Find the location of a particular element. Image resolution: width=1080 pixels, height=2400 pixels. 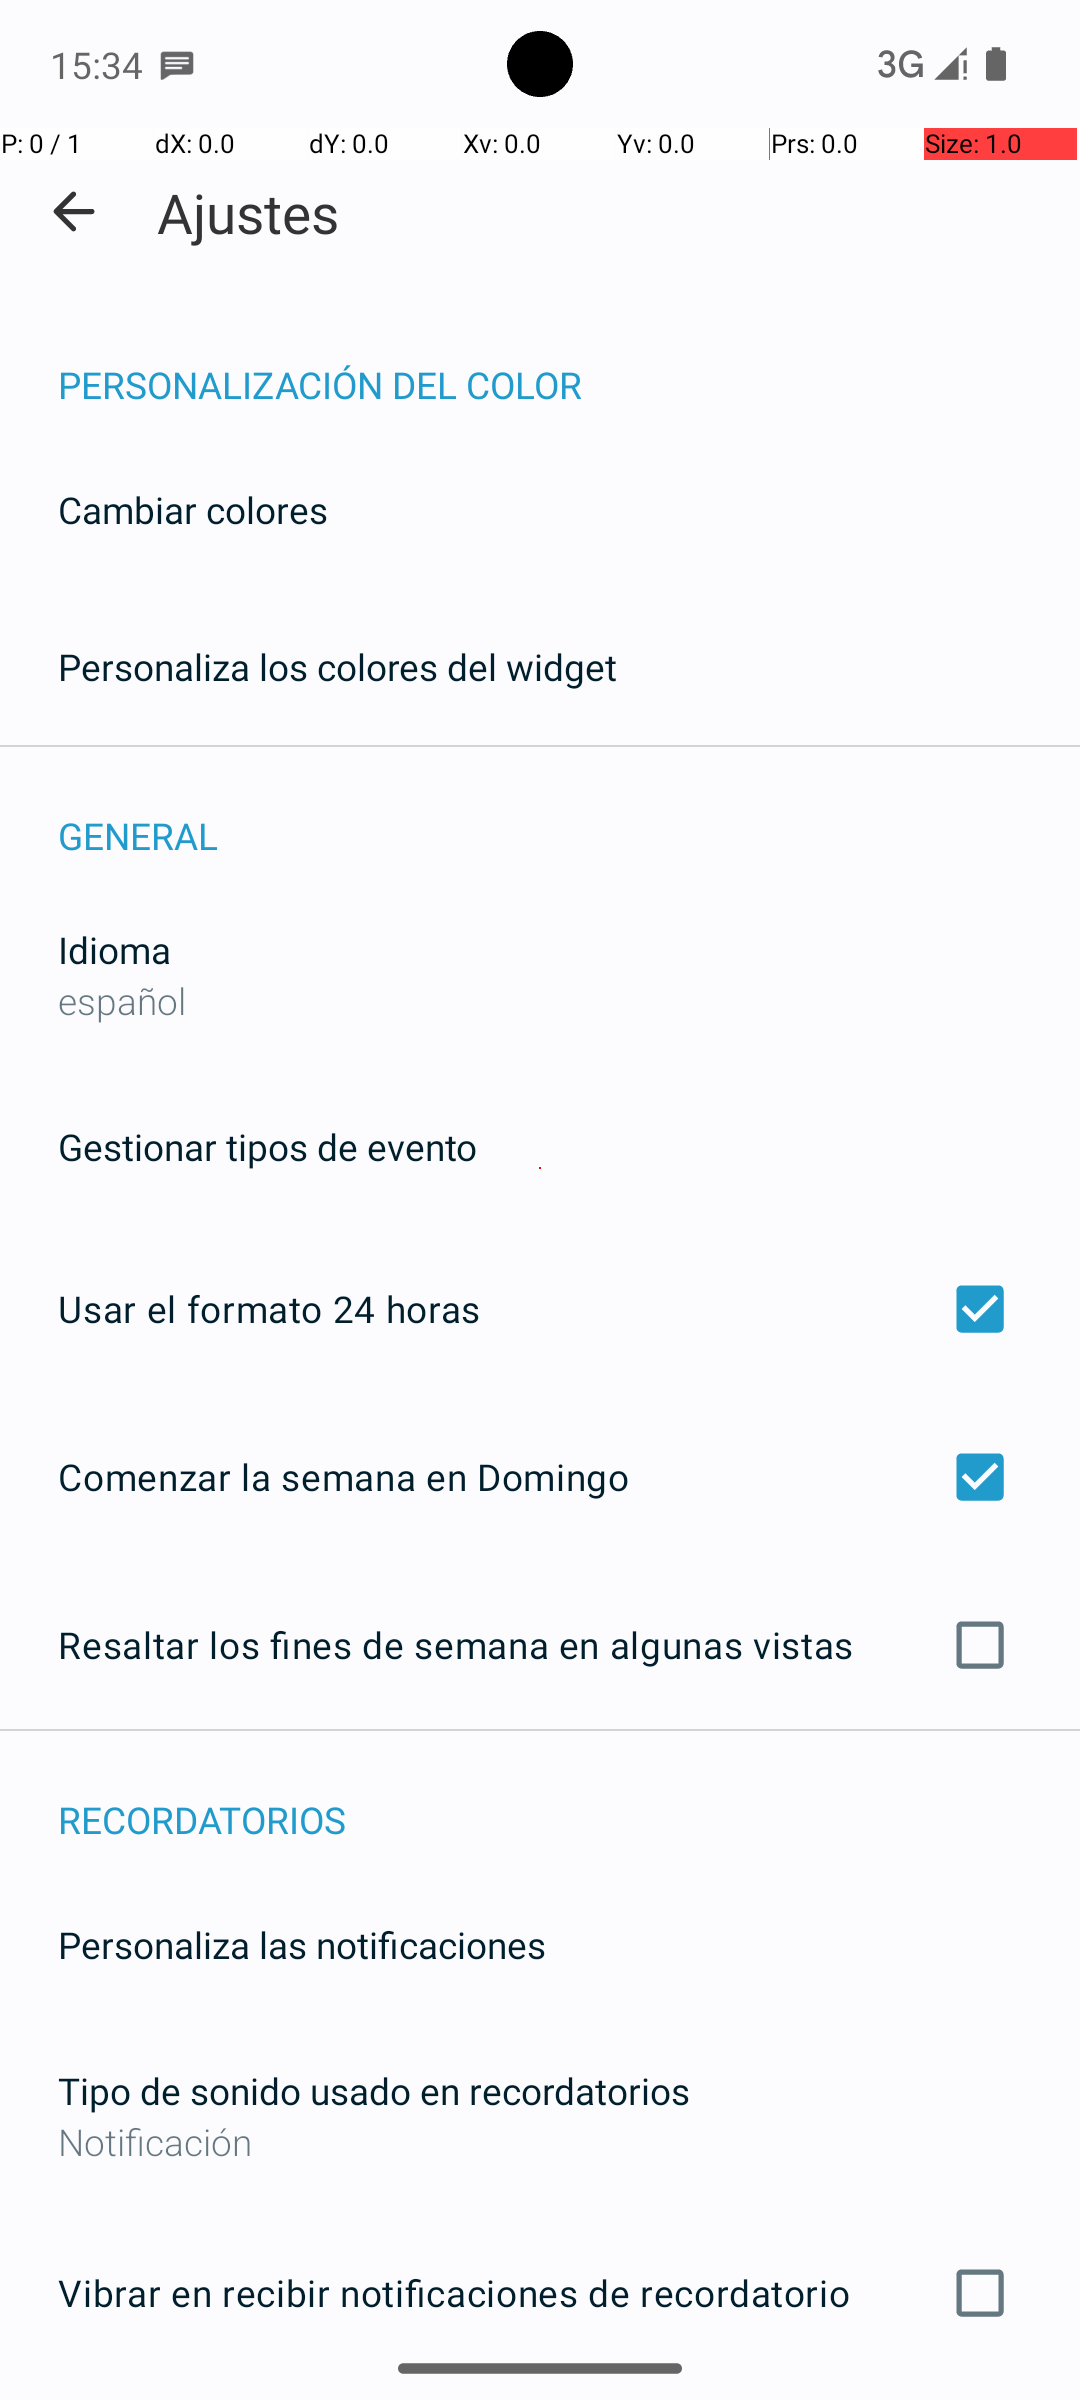

Usar el formato 24 horas is located at coordinates (540, 1309).